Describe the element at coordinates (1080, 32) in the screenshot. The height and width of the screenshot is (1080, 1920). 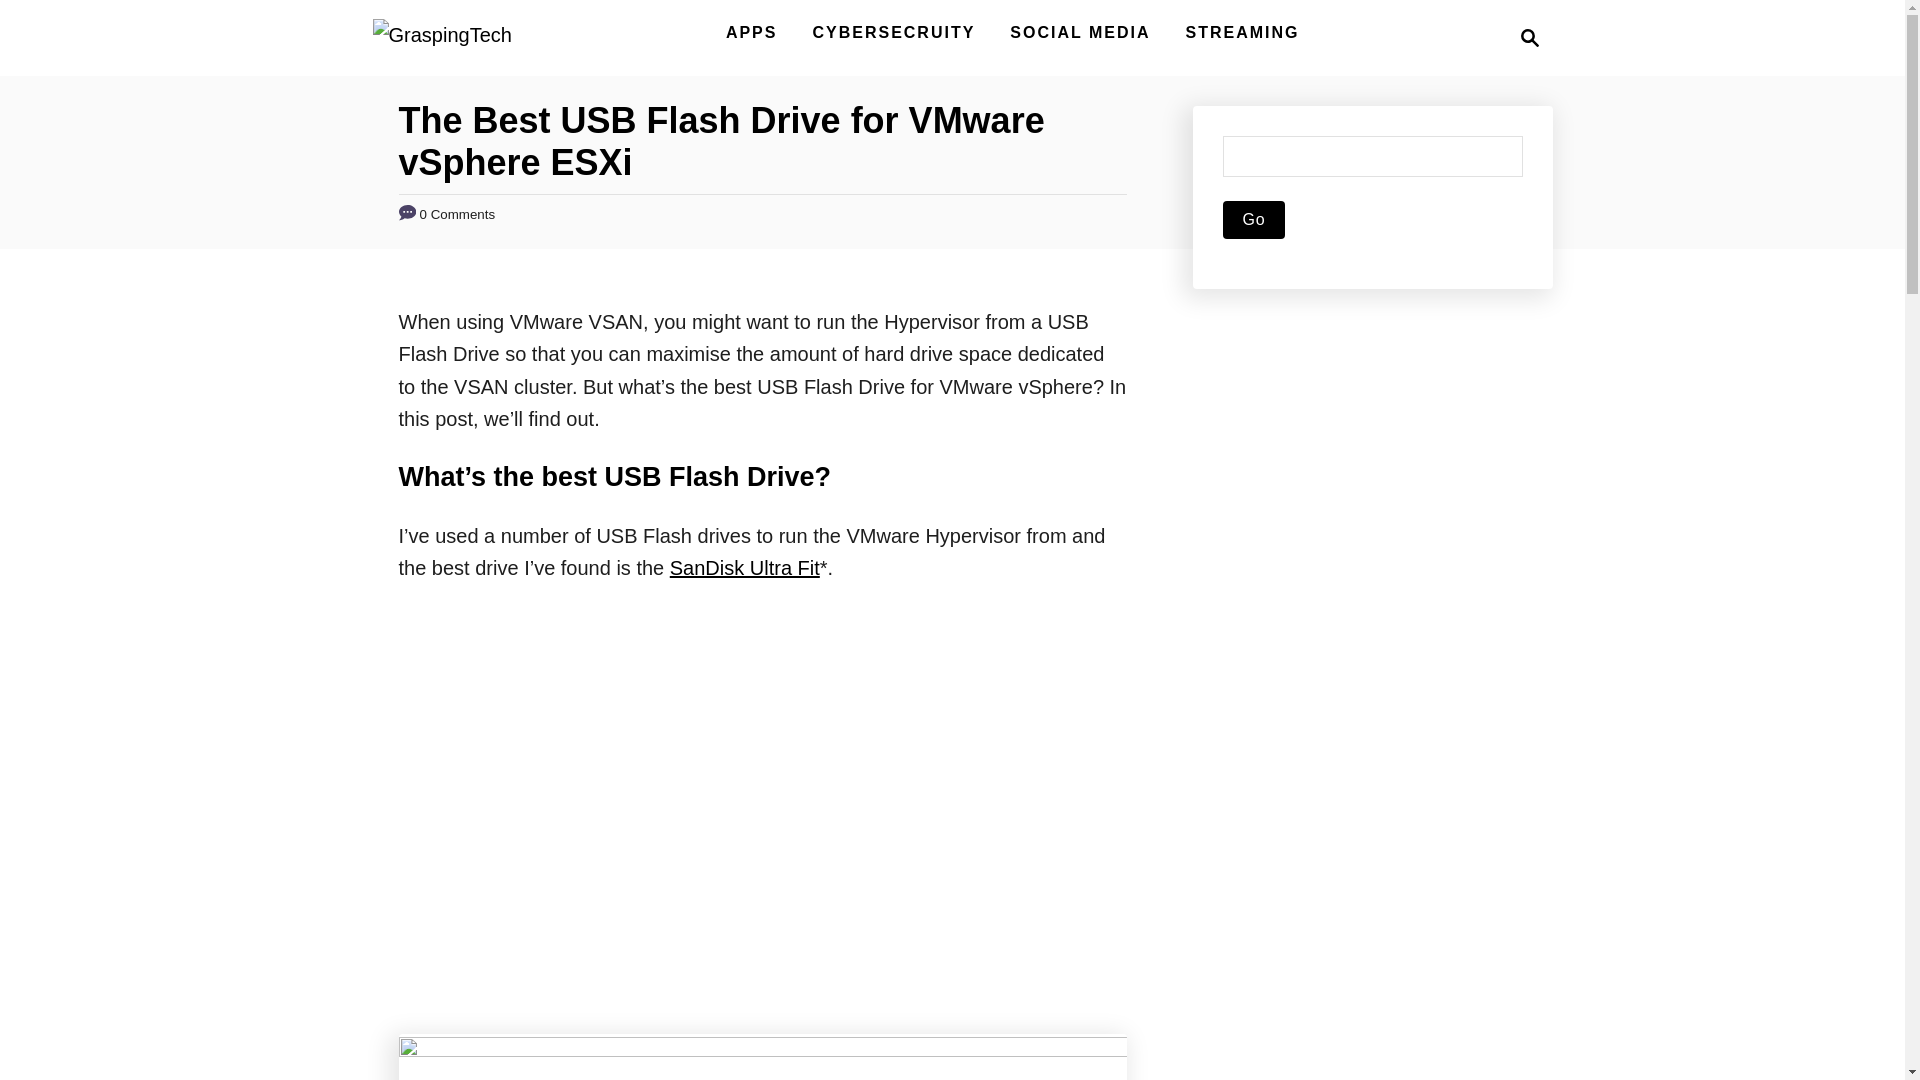
I see `SOCIAL MEDIA` at that location.